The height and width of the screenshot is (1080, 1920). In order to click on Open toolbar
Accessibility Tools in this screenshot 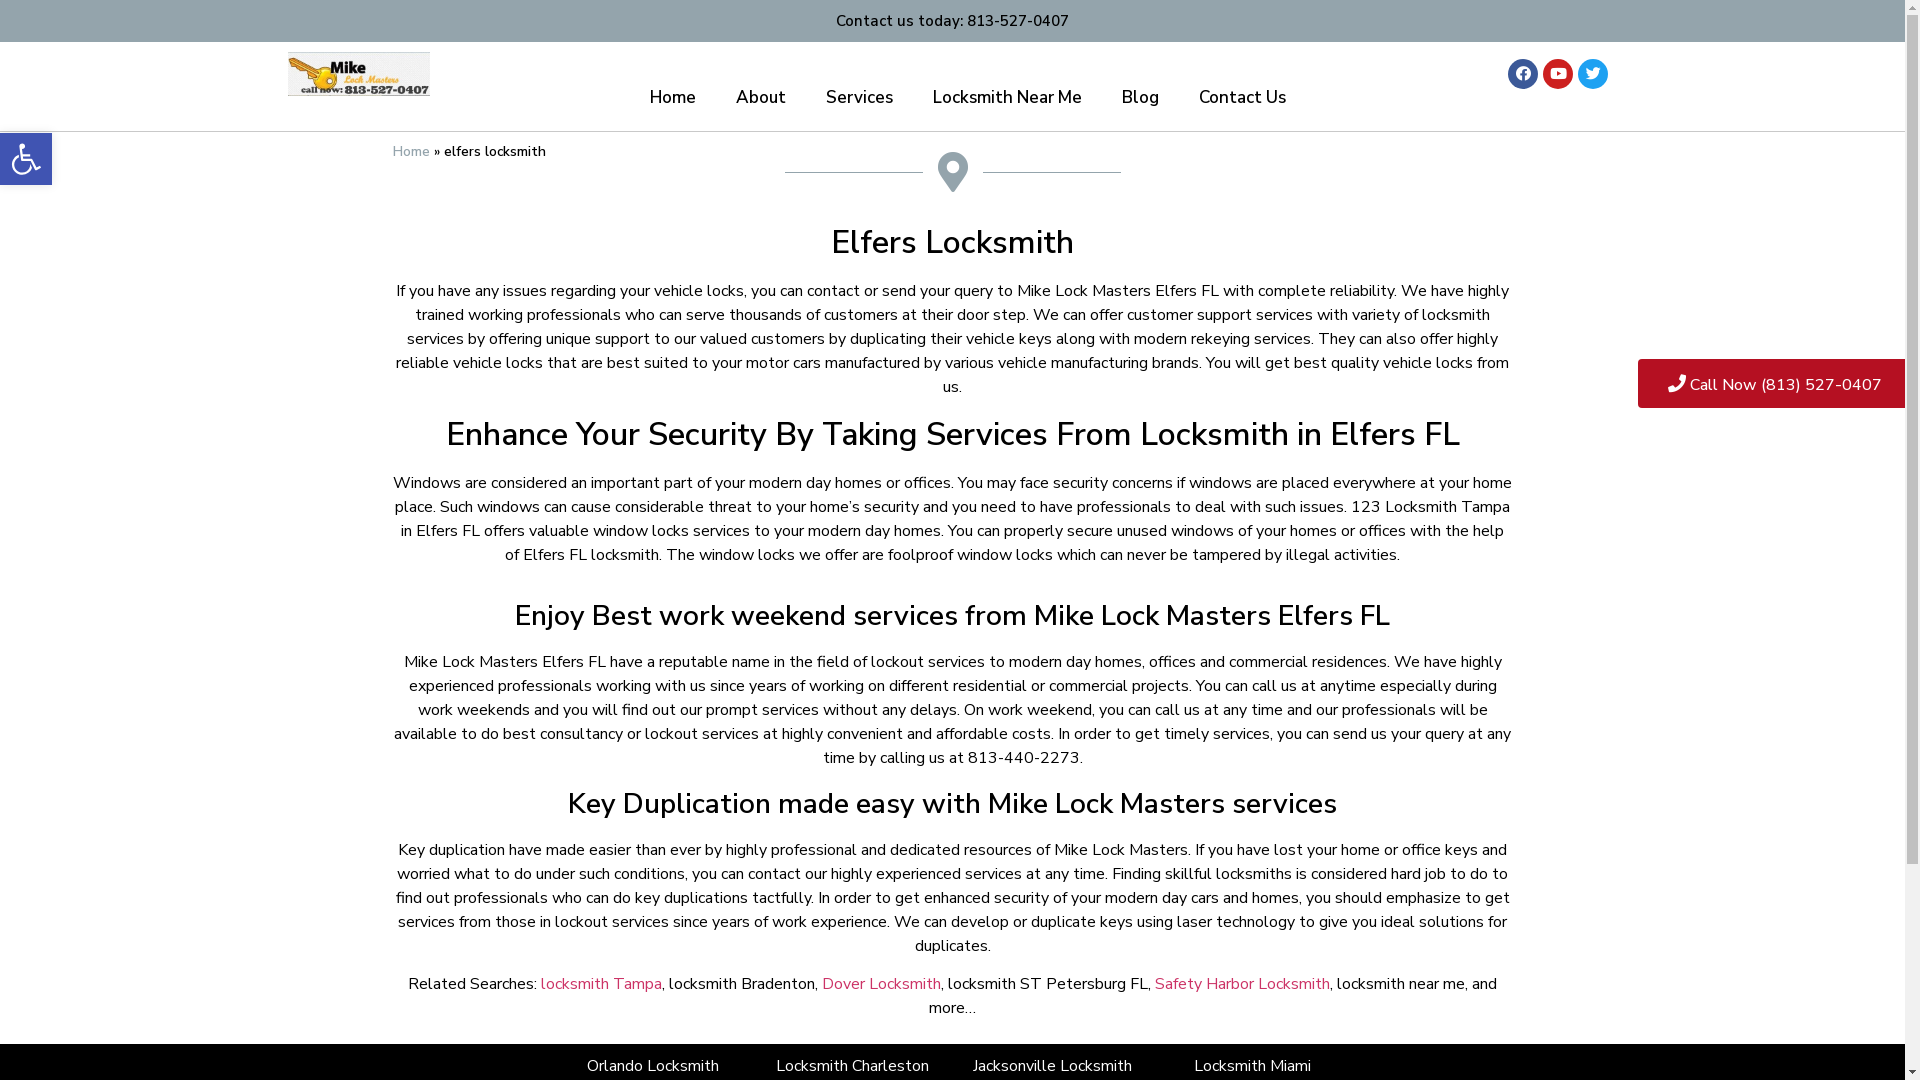, I will do `click(26, 159)`.